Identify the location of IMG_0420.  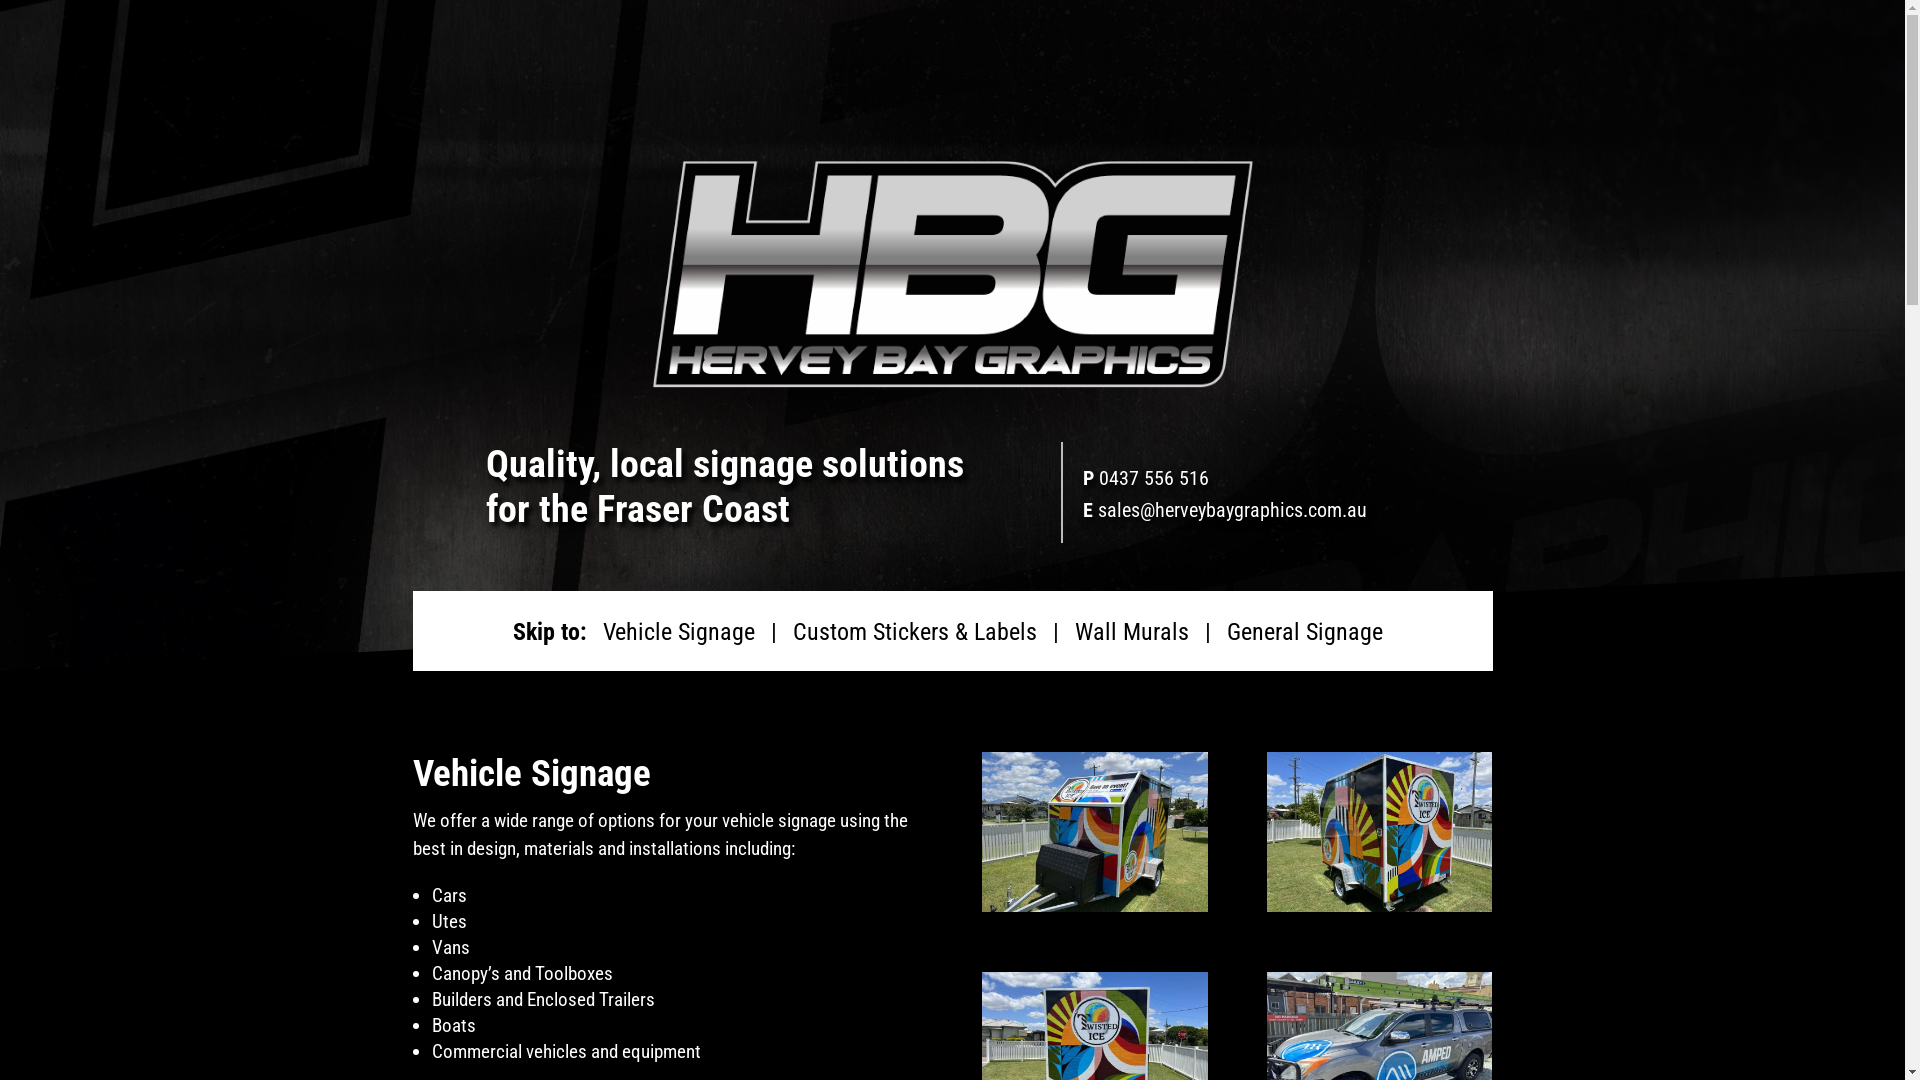
(1380, 905).